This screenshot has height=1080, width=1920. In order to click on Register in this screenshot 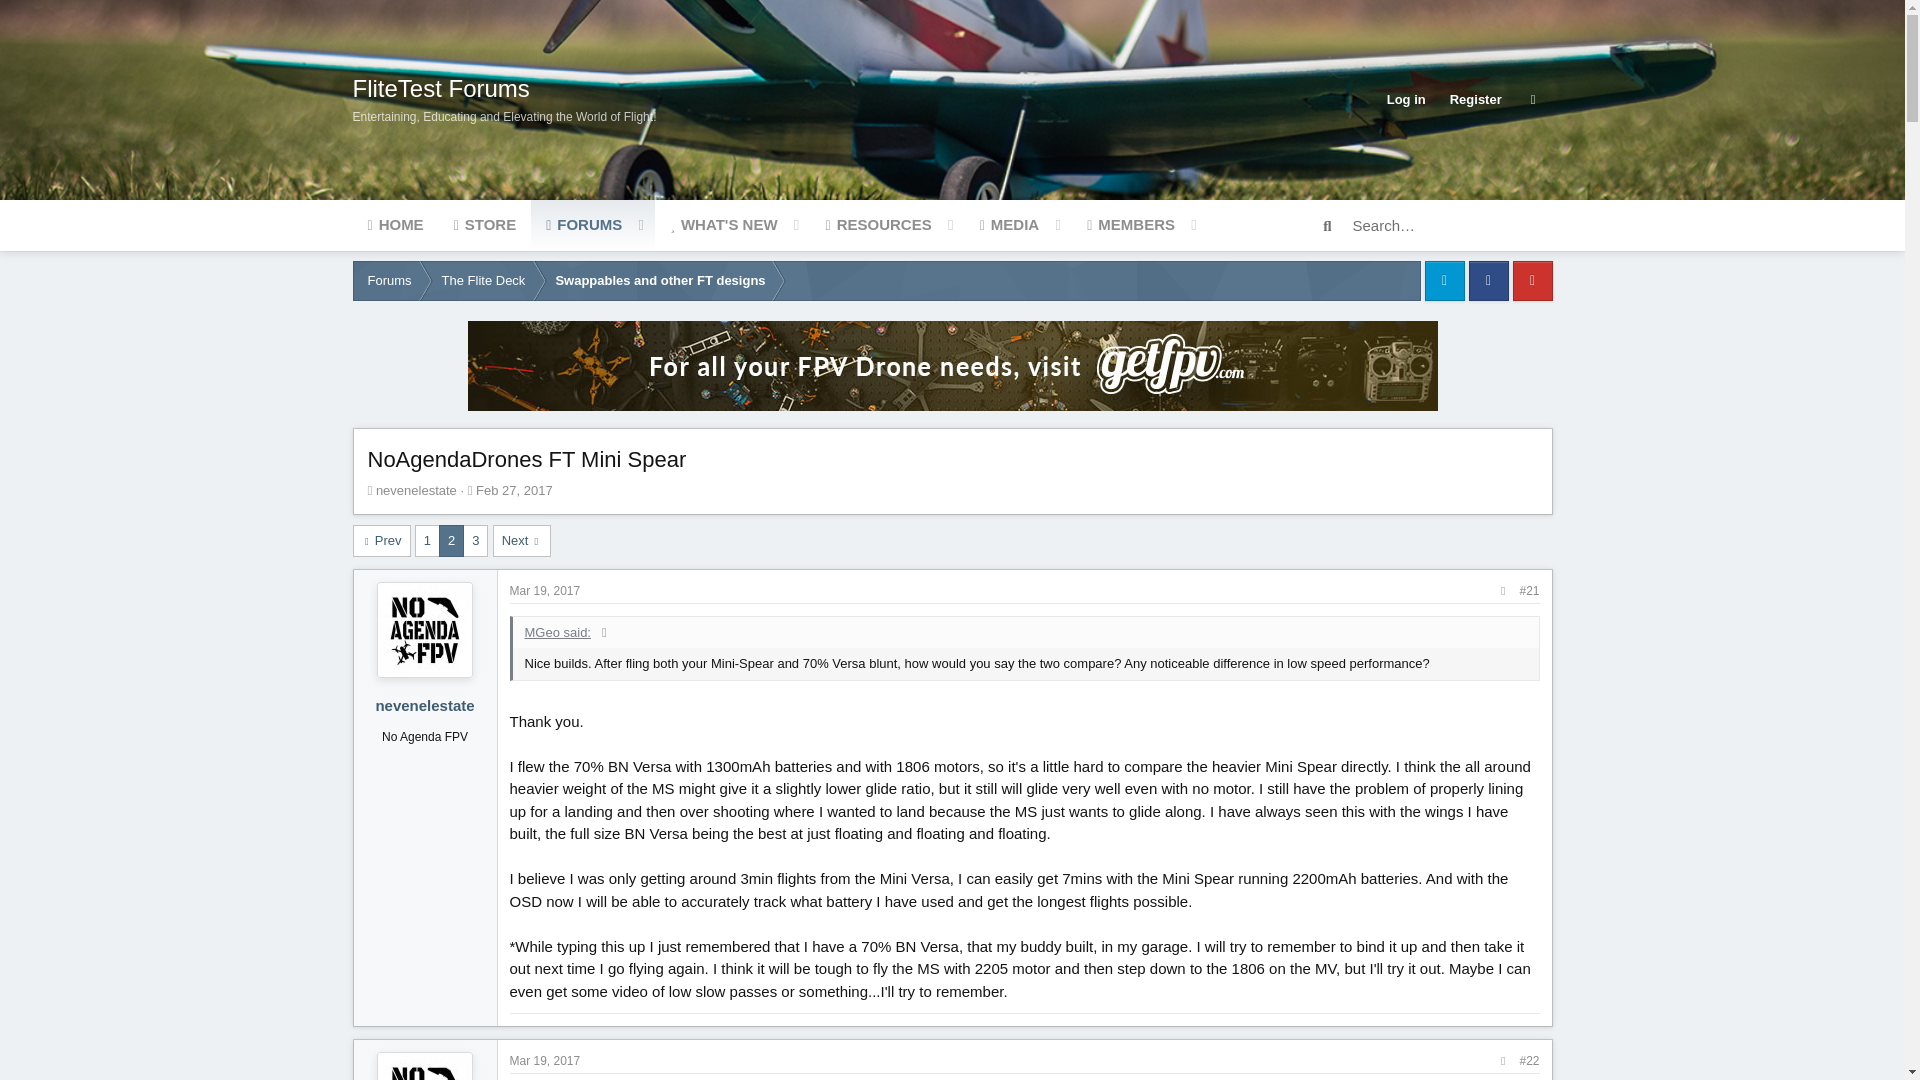, I will do `click(546, 591)`.